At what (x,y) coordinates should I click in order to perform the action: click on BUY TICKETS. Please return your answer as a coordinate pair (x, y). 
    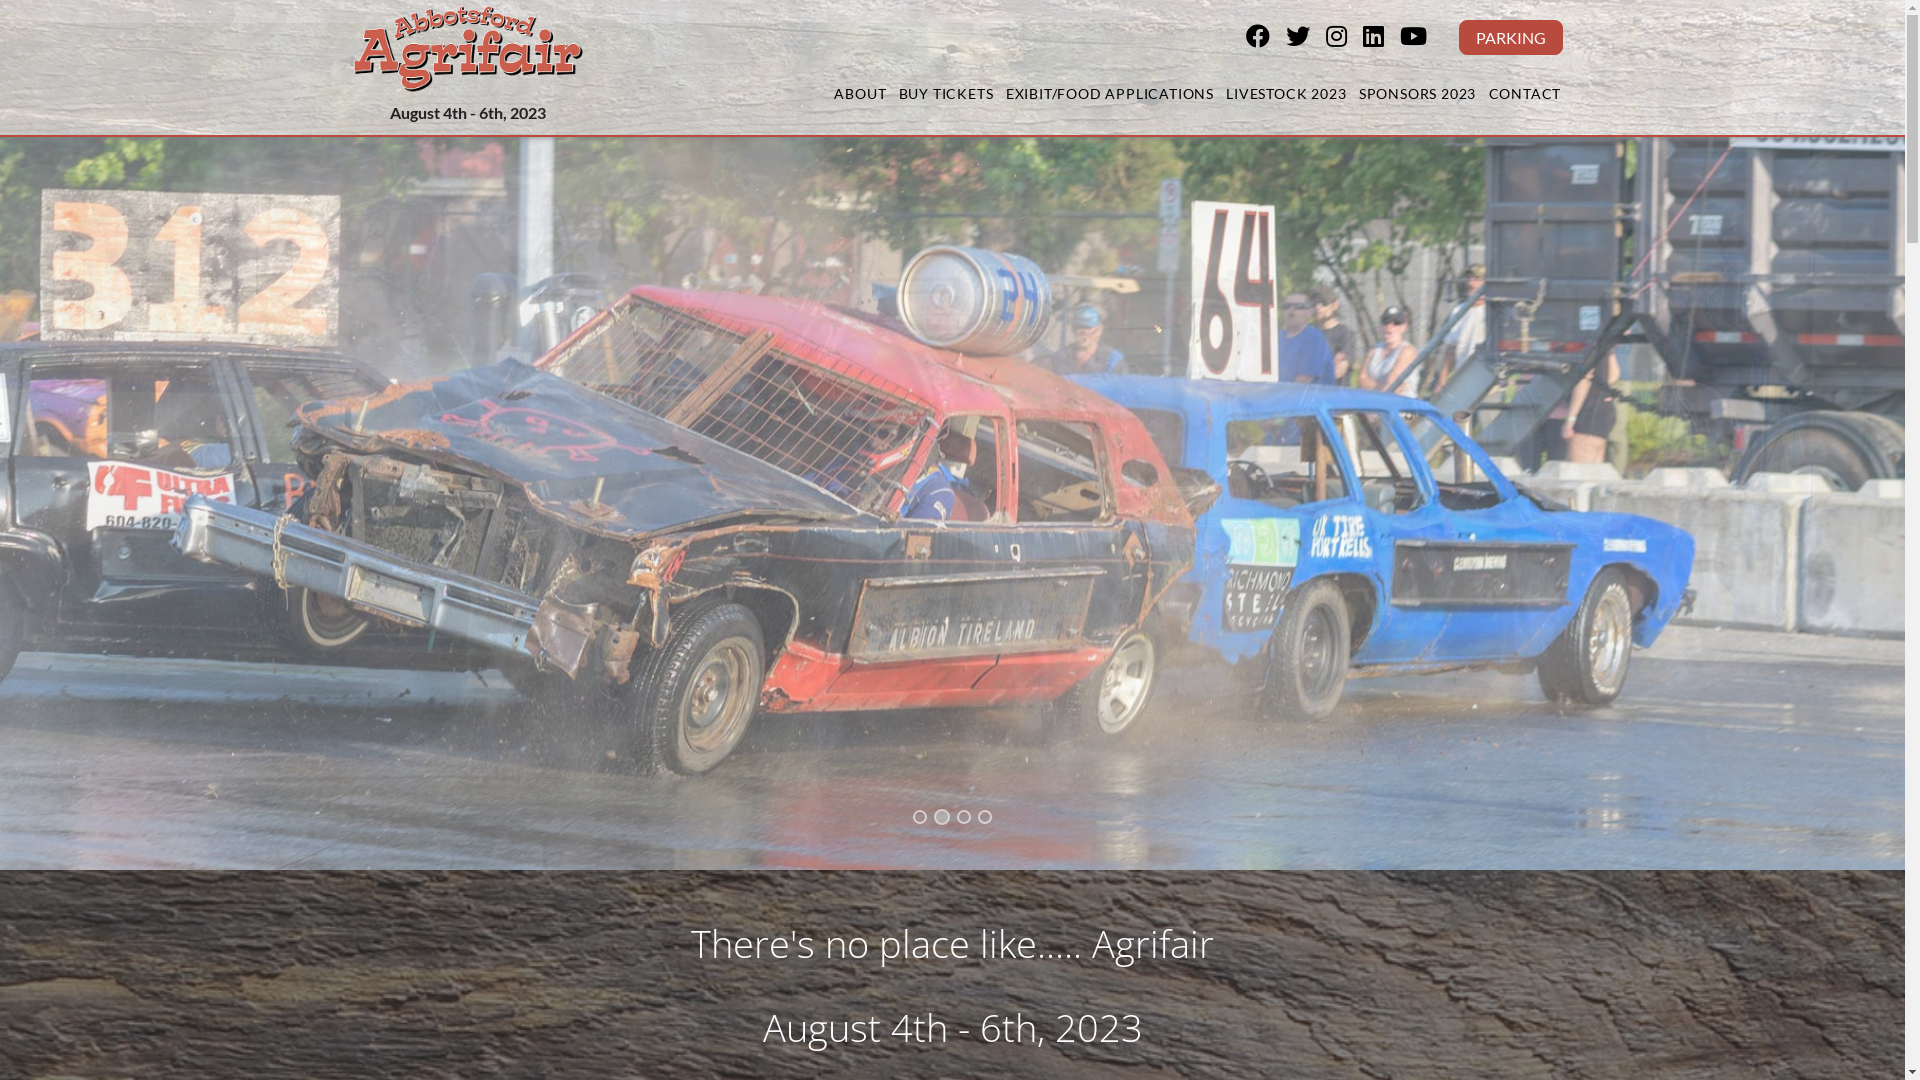
    Looking at the image, I should click on (946, 94).